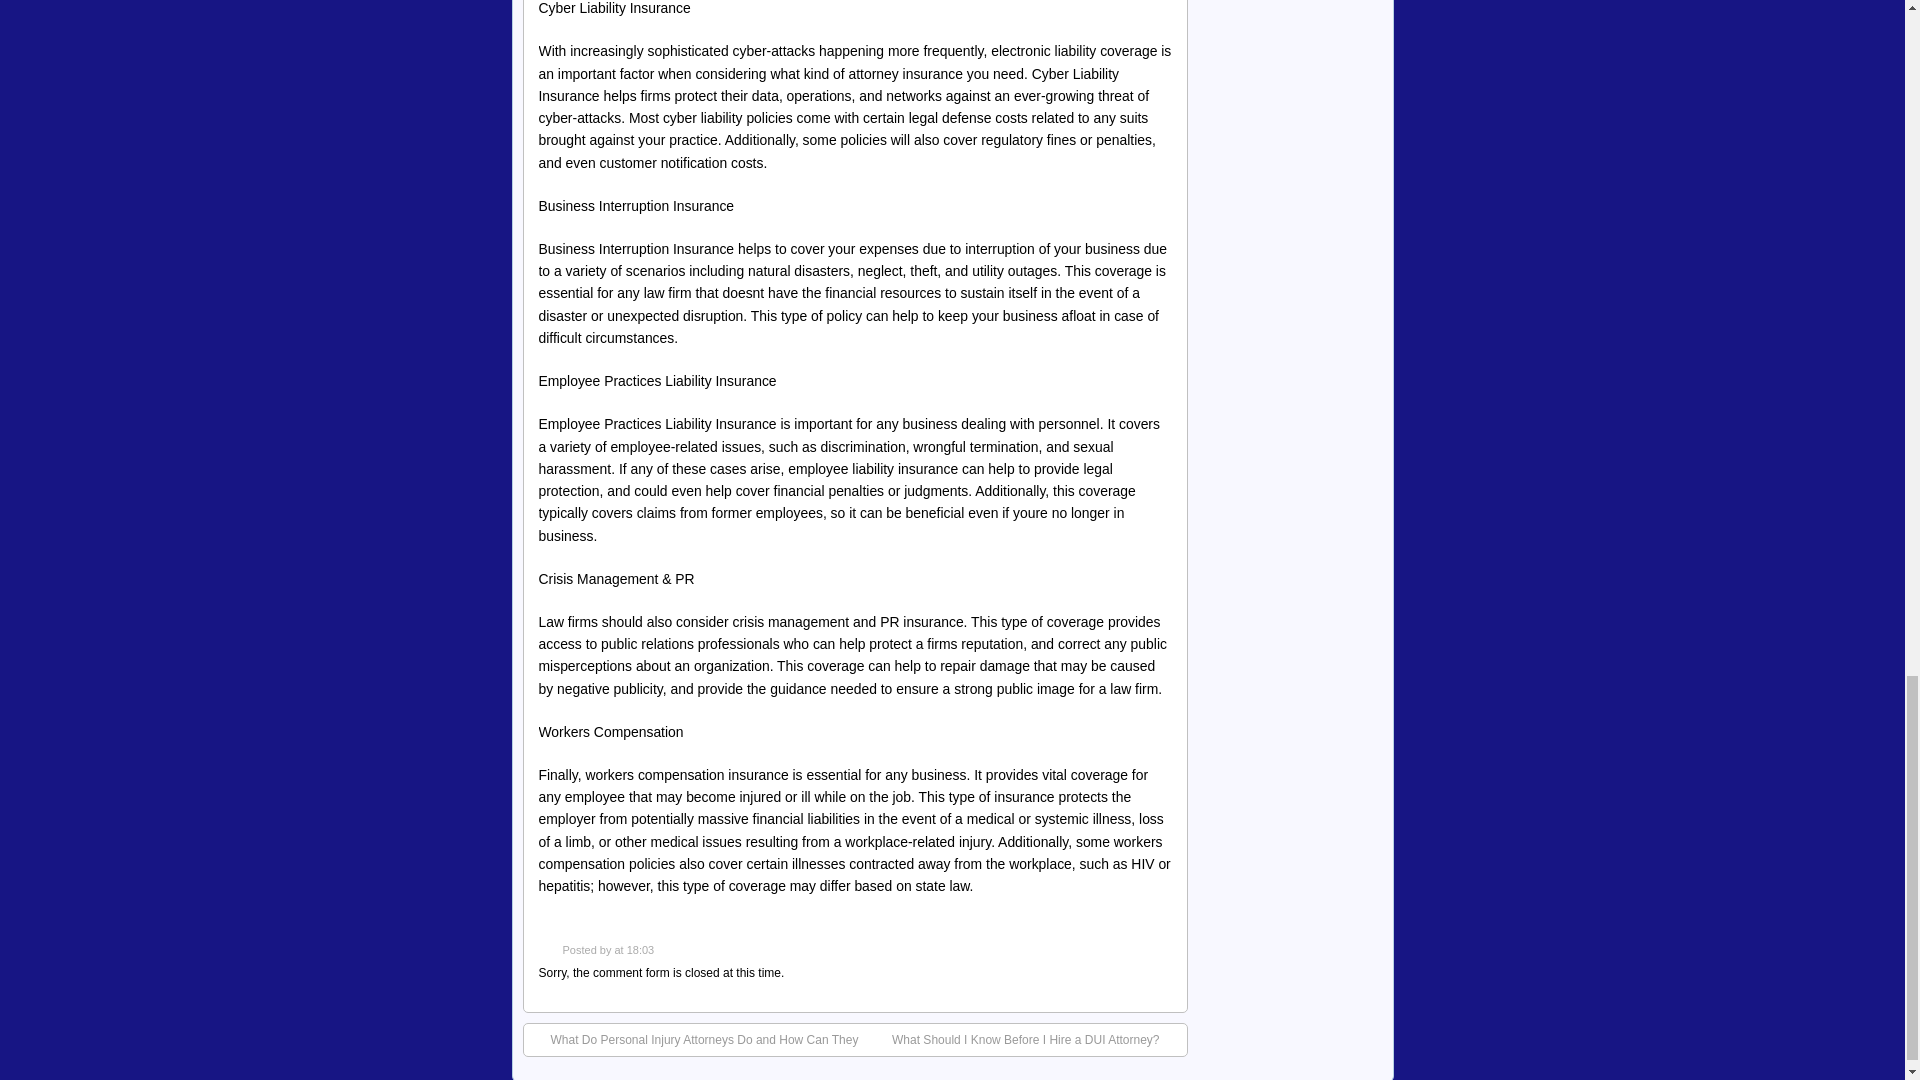 The height and width of the screenshot is (1080, 1920). Describe the element at coordinates (1035, 1040) in the screenshot. I see `  What Should I Know Before I Hire a DUI Attorney?` at that location.